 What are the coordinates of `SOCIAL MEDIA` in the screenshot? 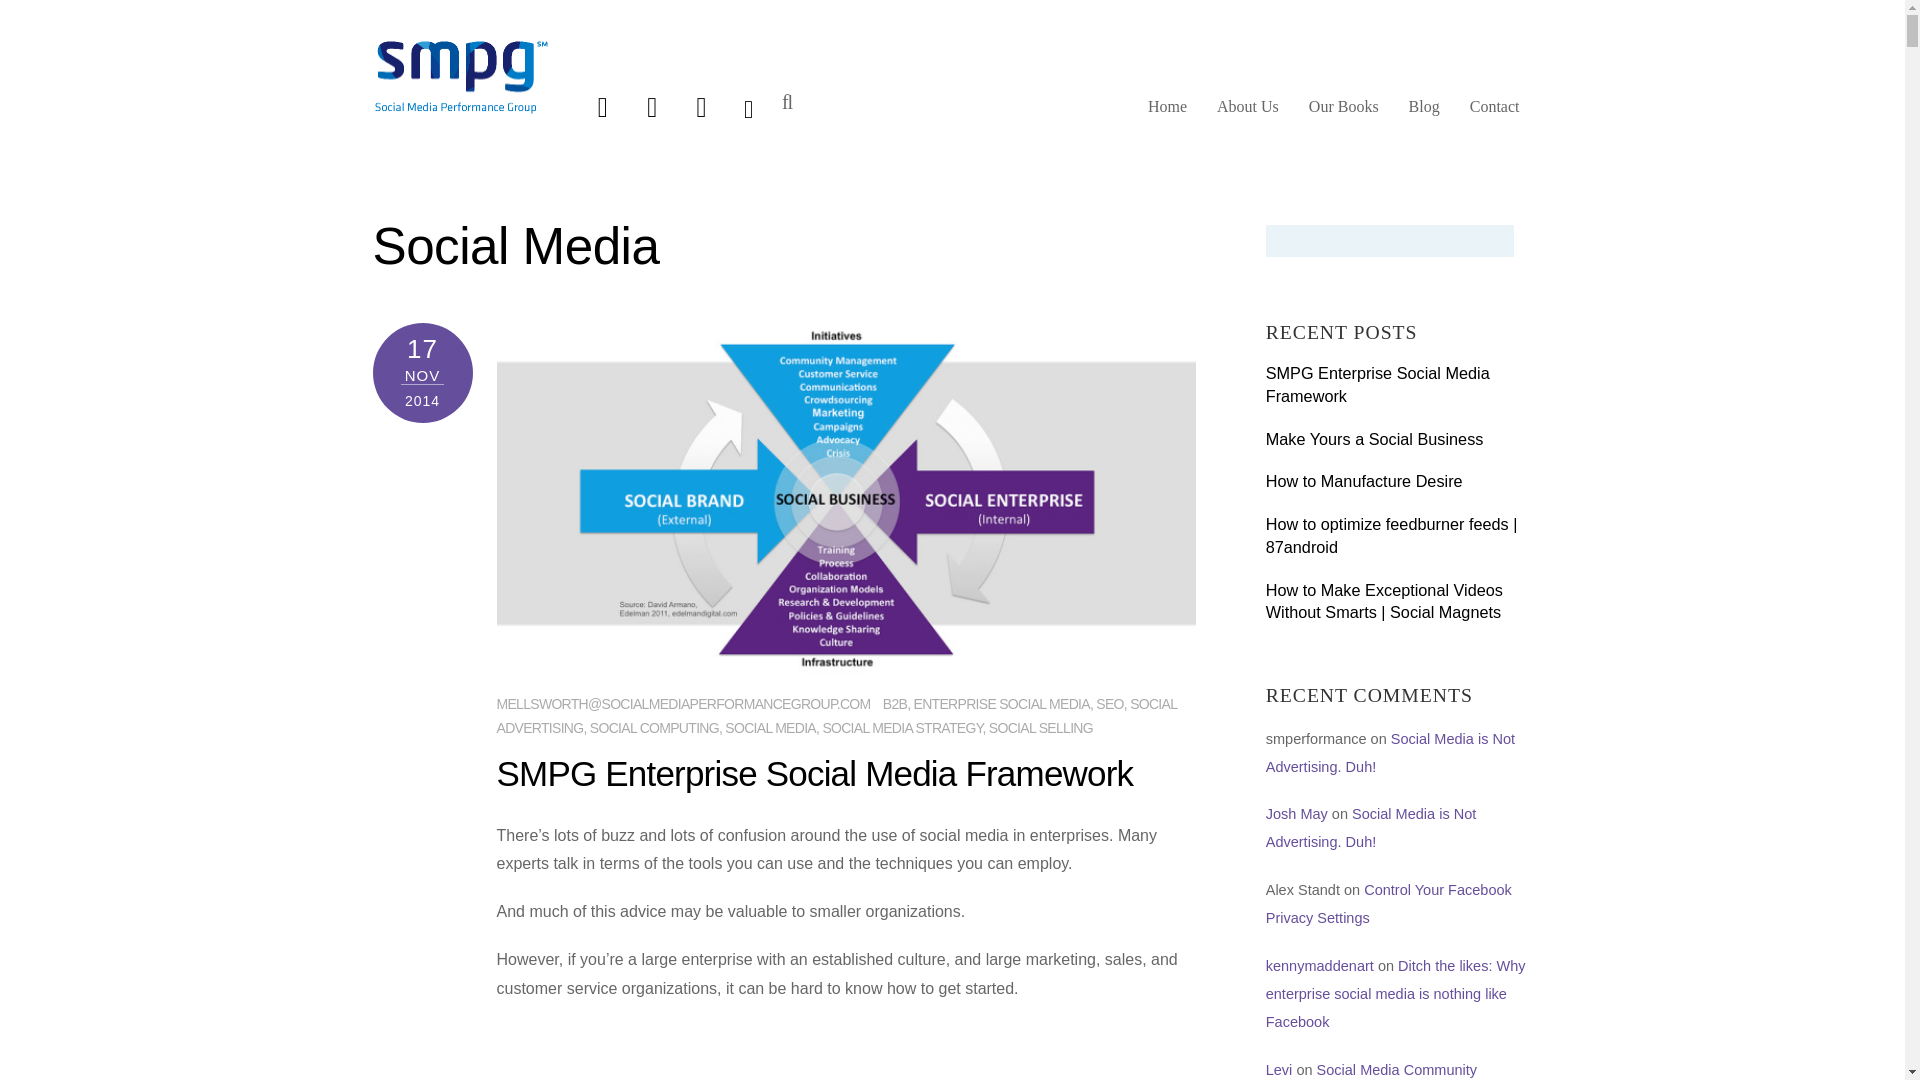 It's located at (770, 728).